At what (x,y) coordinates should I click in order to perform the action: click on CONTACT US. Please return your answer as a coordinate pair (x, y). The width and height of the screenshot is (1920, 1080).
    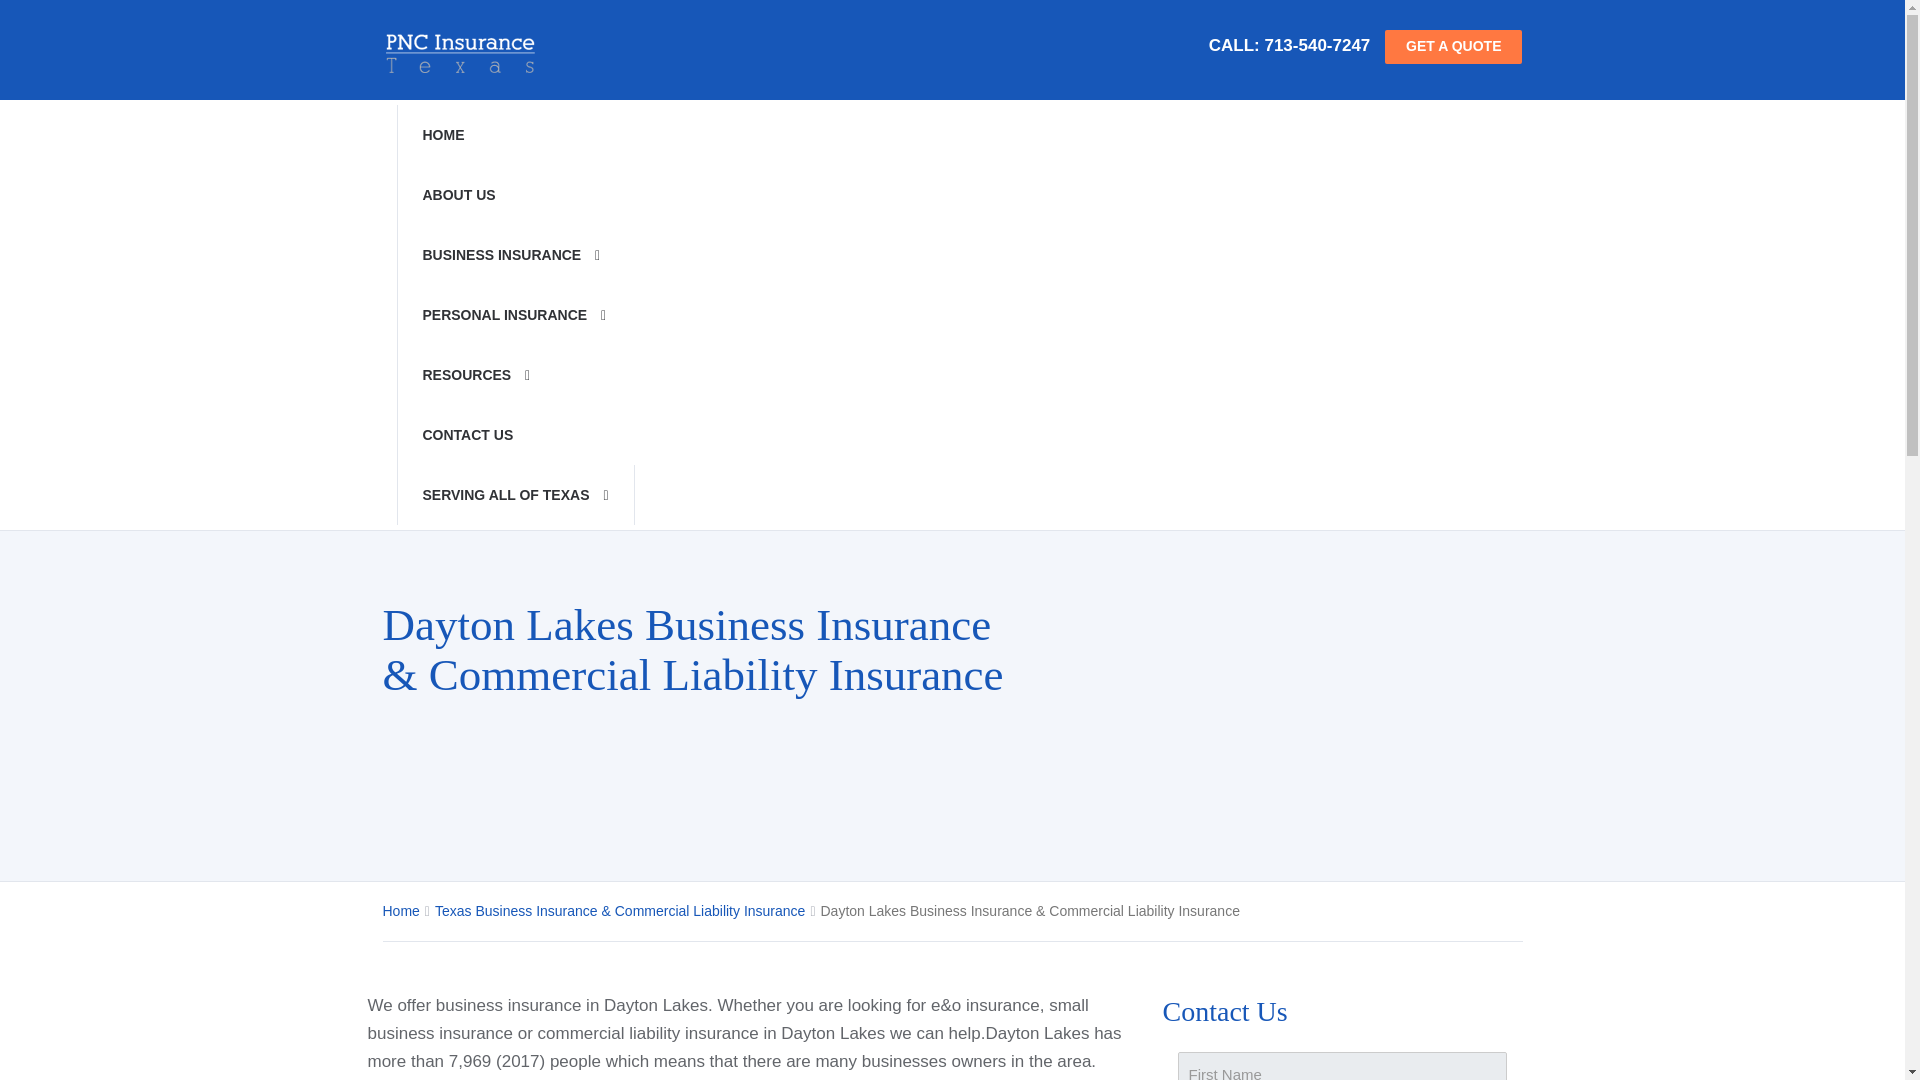
    Looking at the image, I should click on (514, 435).